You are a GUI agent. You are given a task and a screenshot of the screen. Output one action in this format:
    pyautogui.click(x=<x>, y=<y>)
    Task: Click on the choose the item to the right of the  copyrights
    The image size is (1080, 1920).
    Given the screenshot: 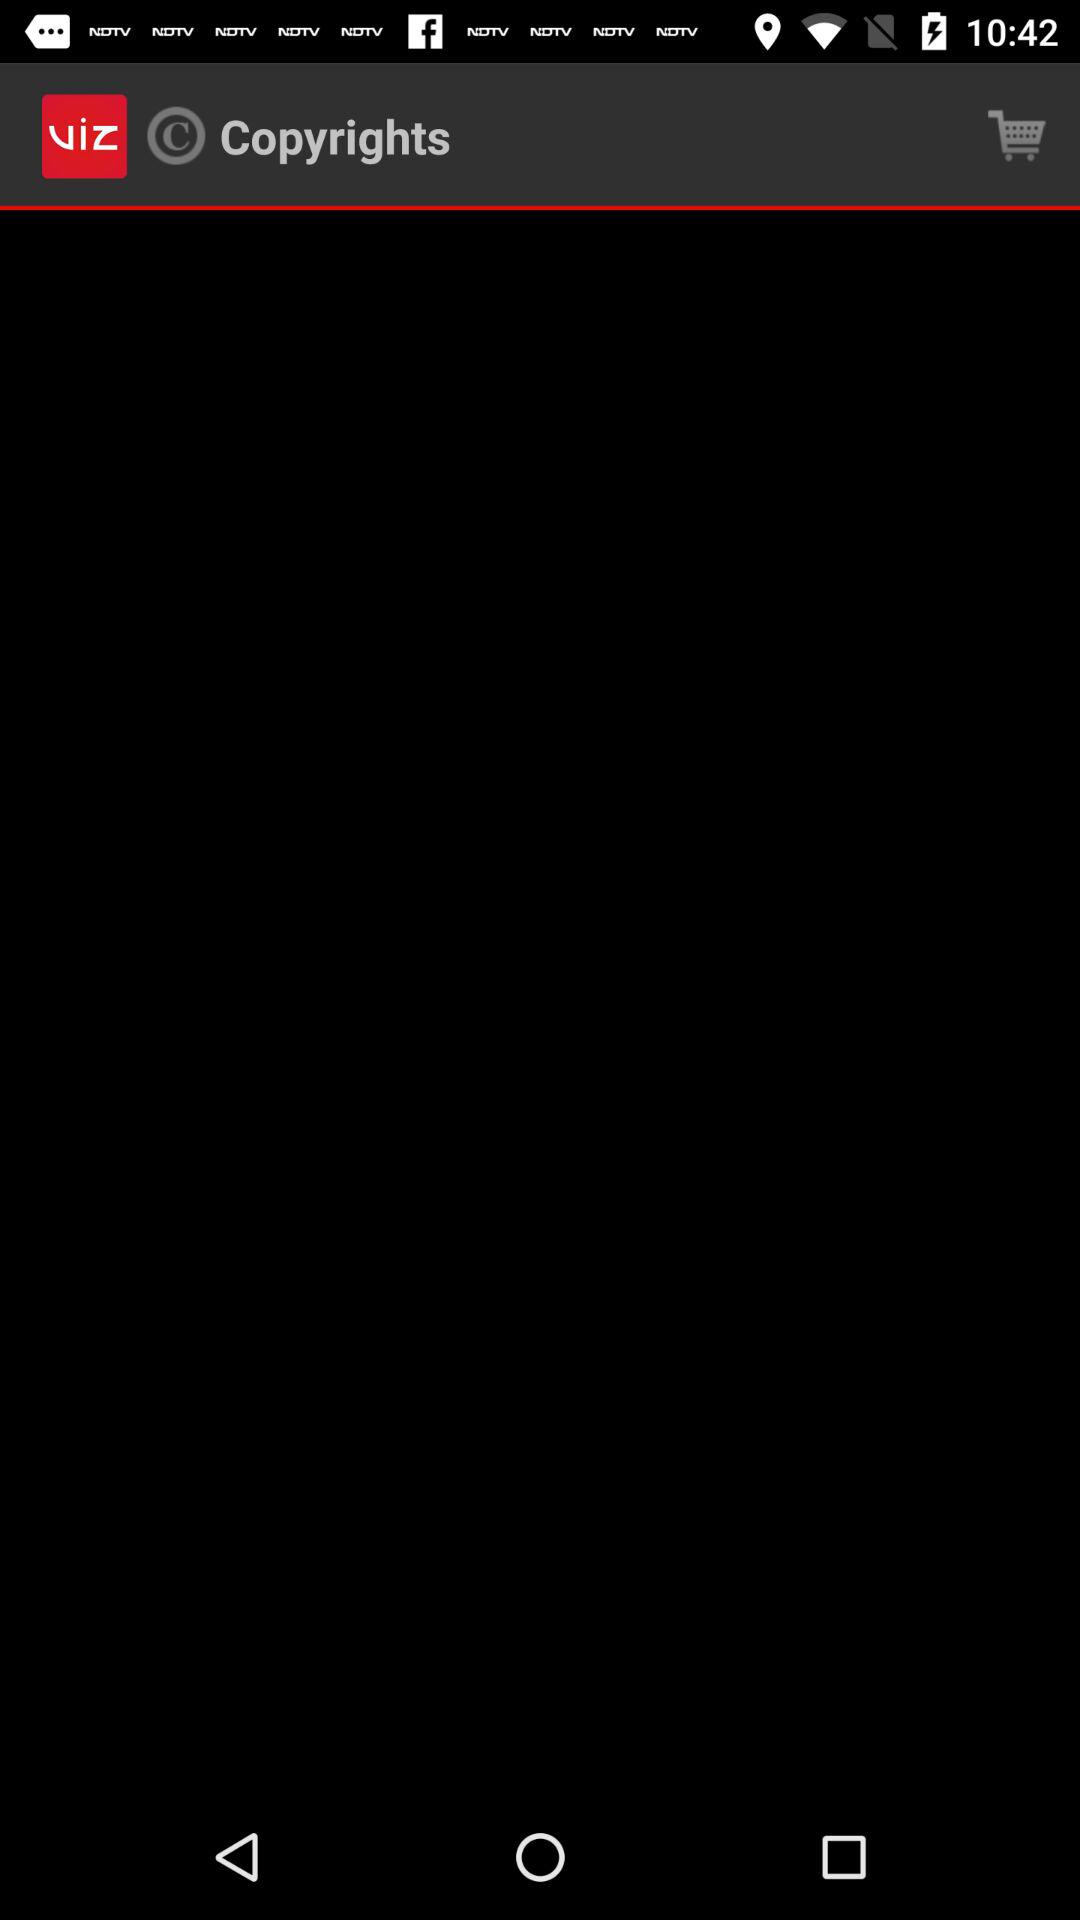 What is the action you would take?
    pyautogui.click(x=1016, y=136)
    